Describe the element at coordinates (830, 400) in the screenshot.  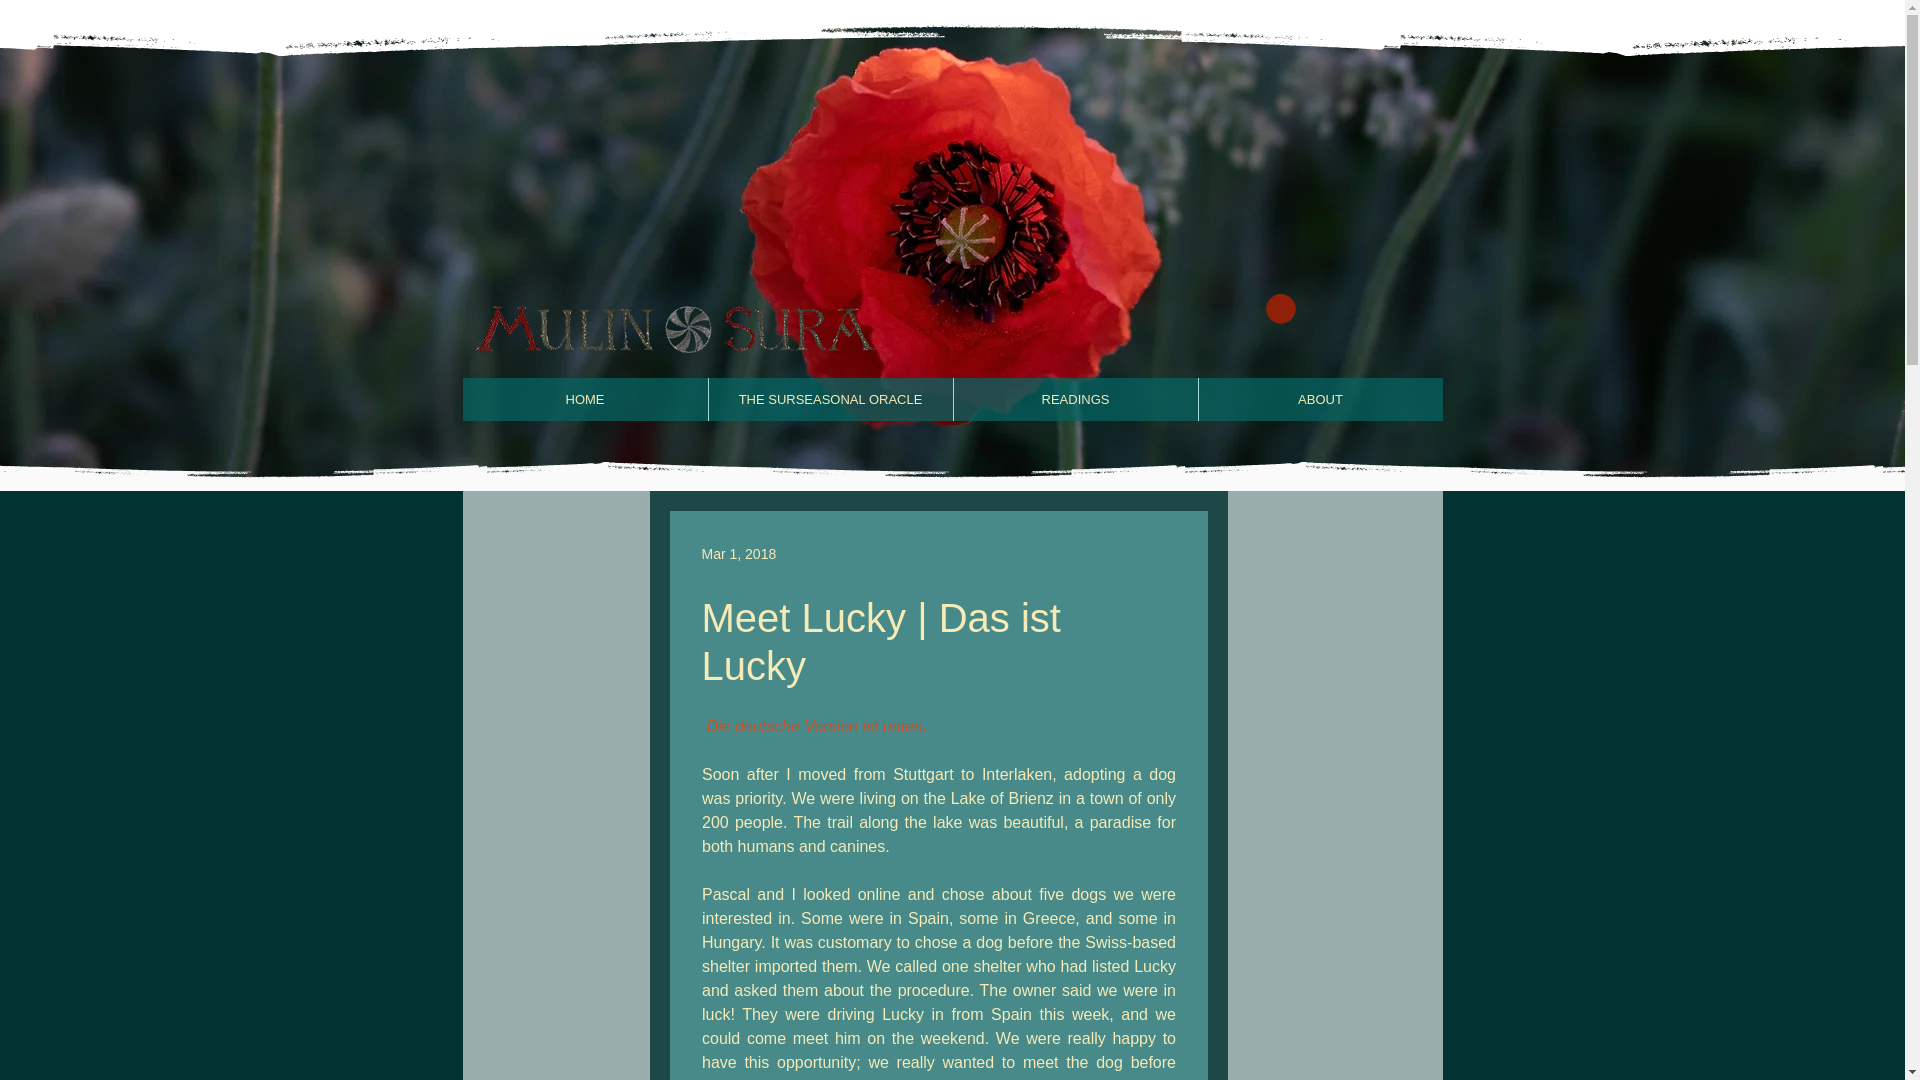
I see `THE SURSEASONAL ORACLE` at that location.